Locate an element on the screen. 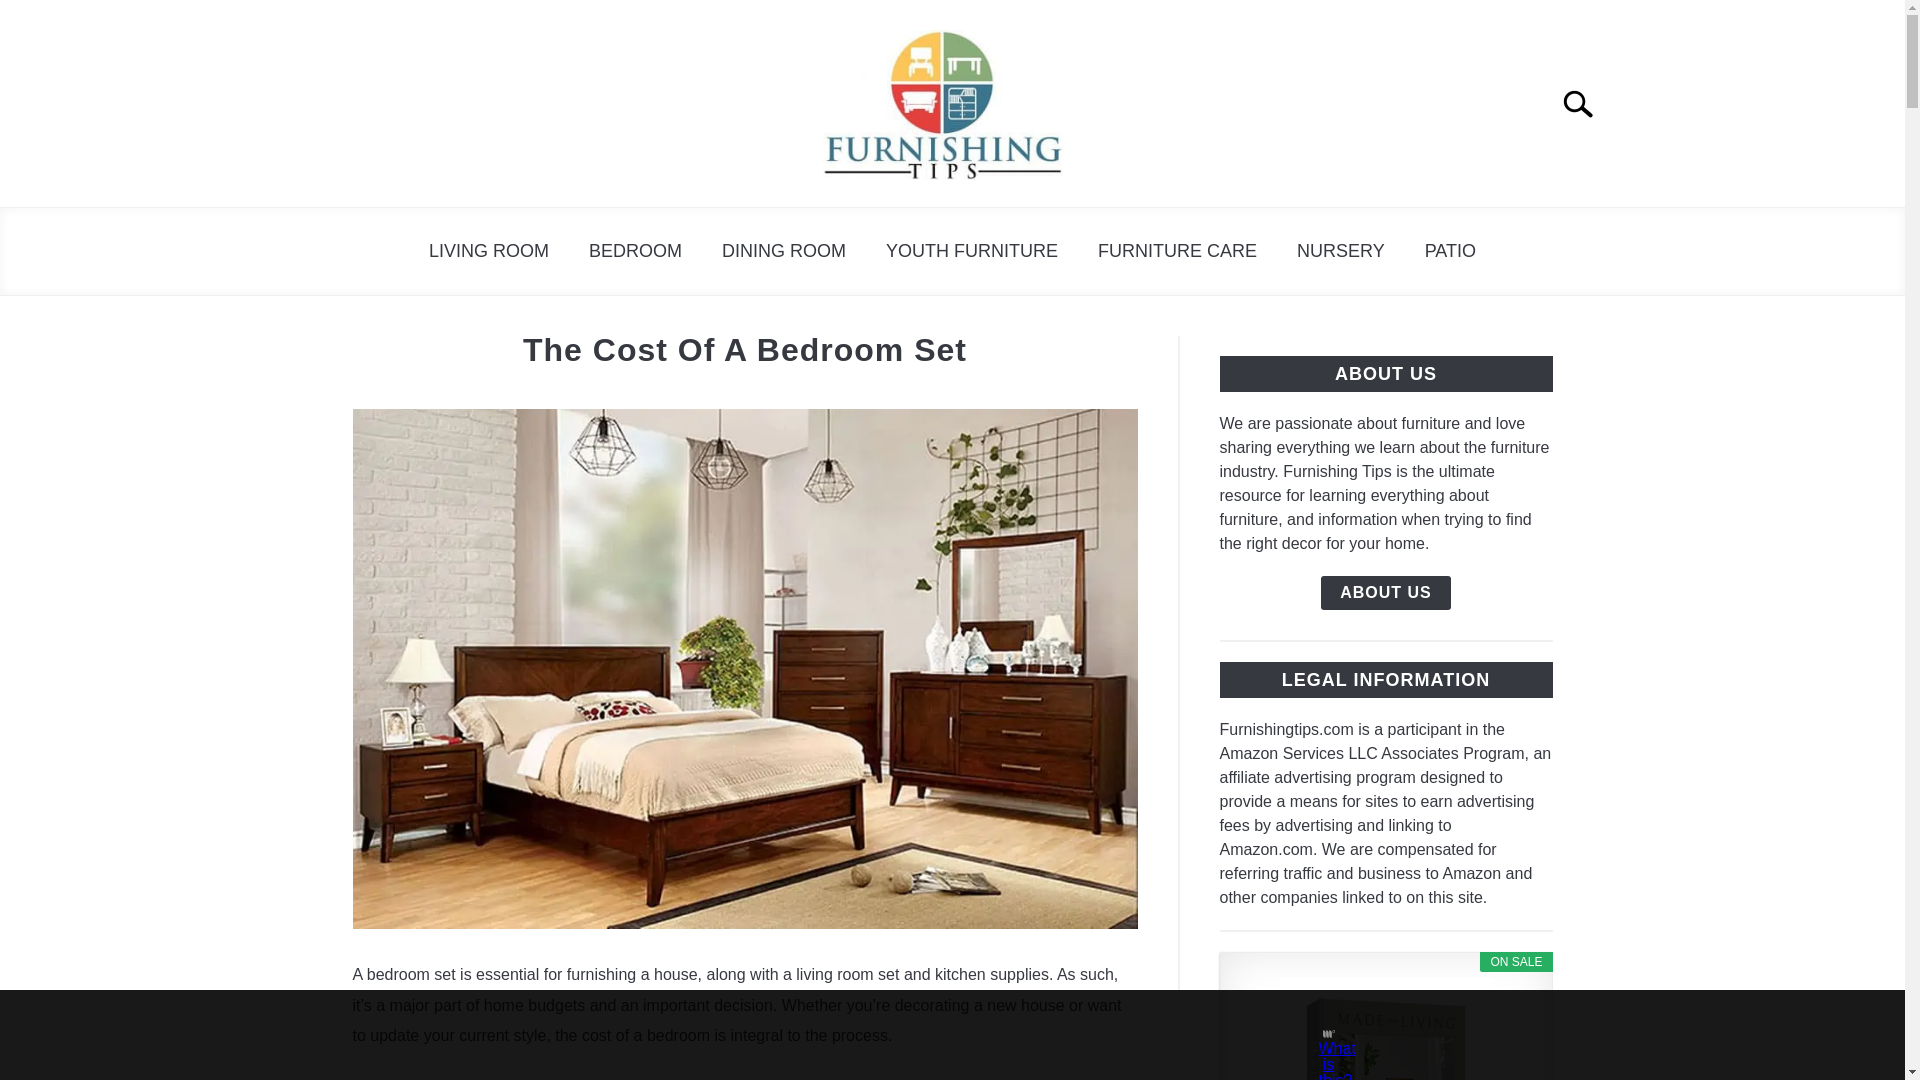 The height and width of the screenshot is (1080, 1920). 3rd party ad content is located at coordinates (934, 1035).